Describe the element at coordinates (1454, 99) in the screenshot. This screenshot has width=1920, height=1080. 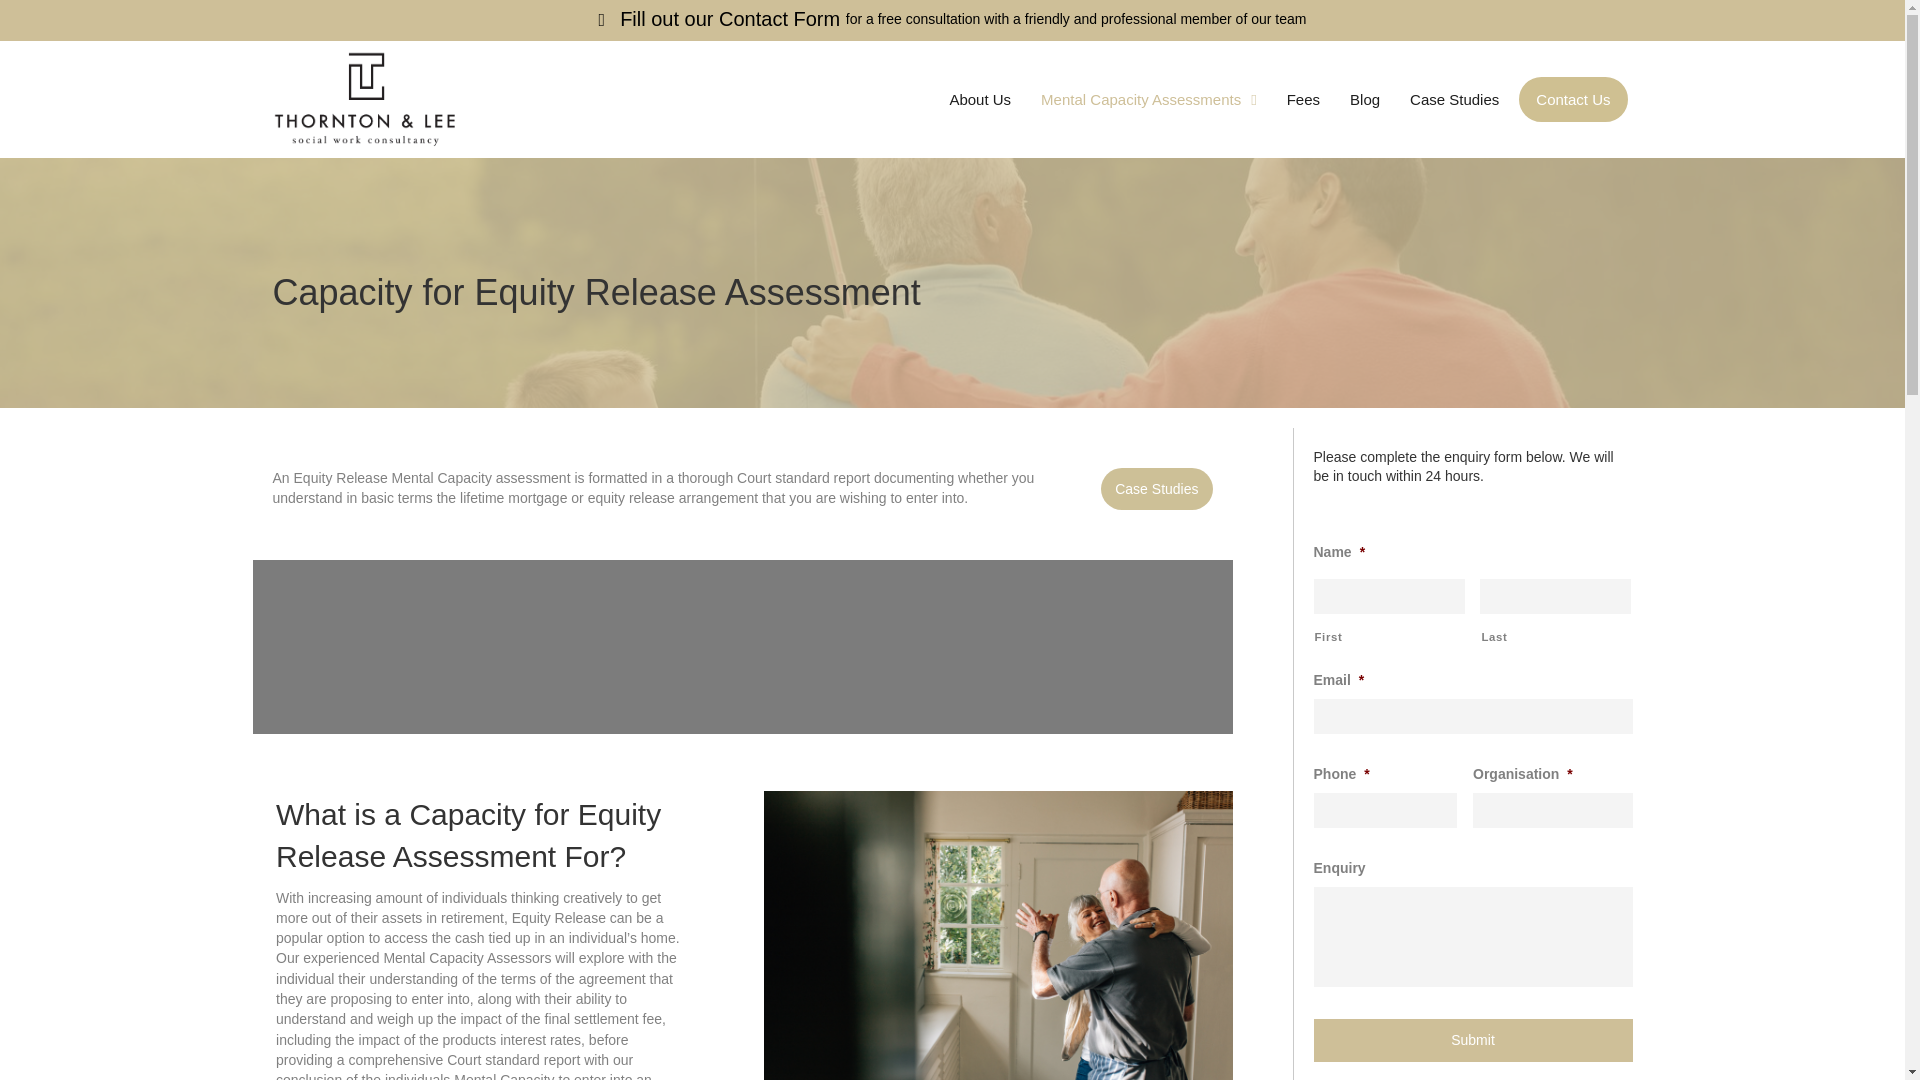
I see `Case Studies` at that location.